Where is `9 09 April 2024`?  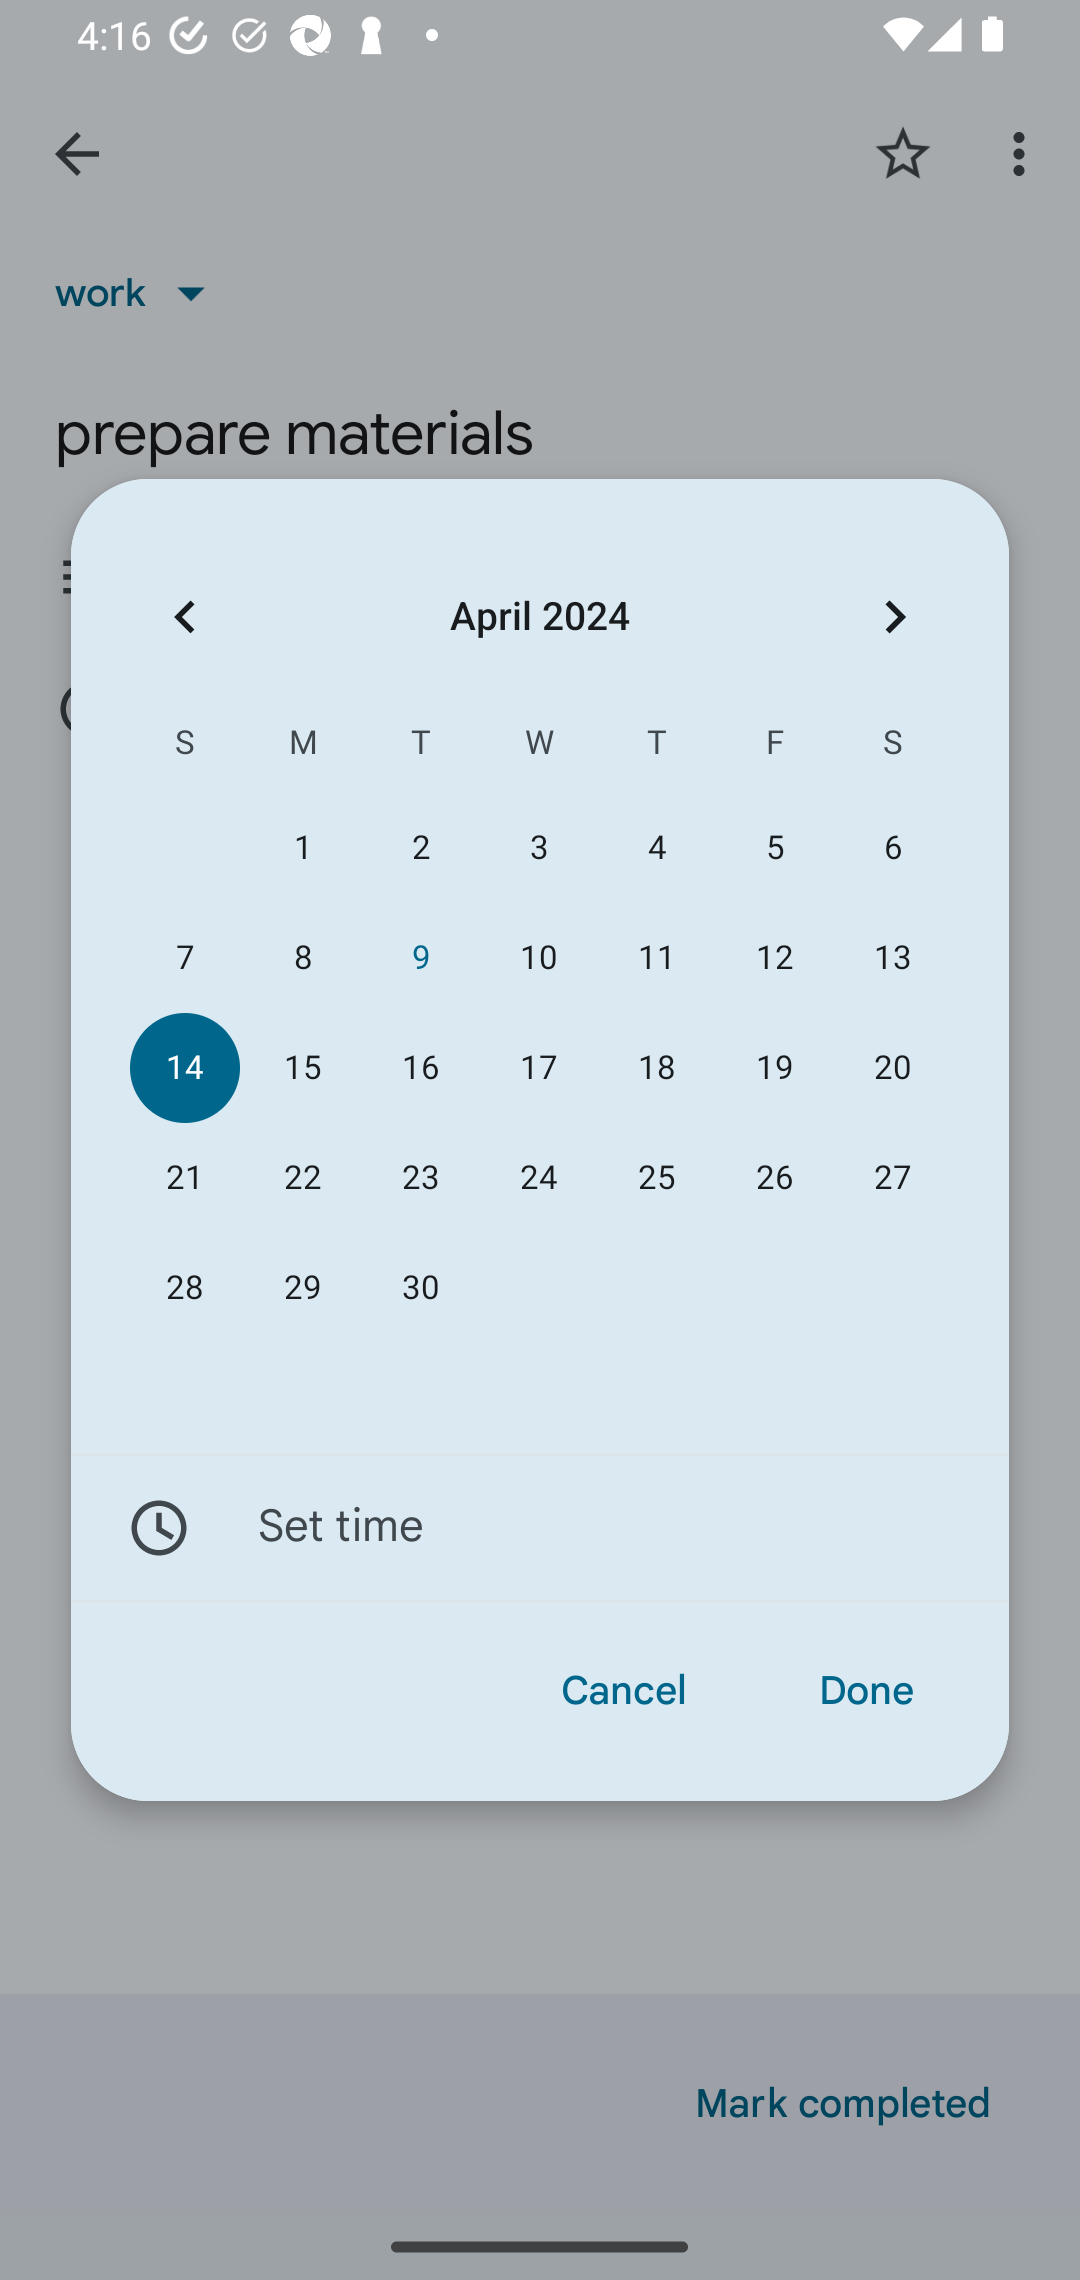
9 09 April 2024 is located at coordinates (420, 957).